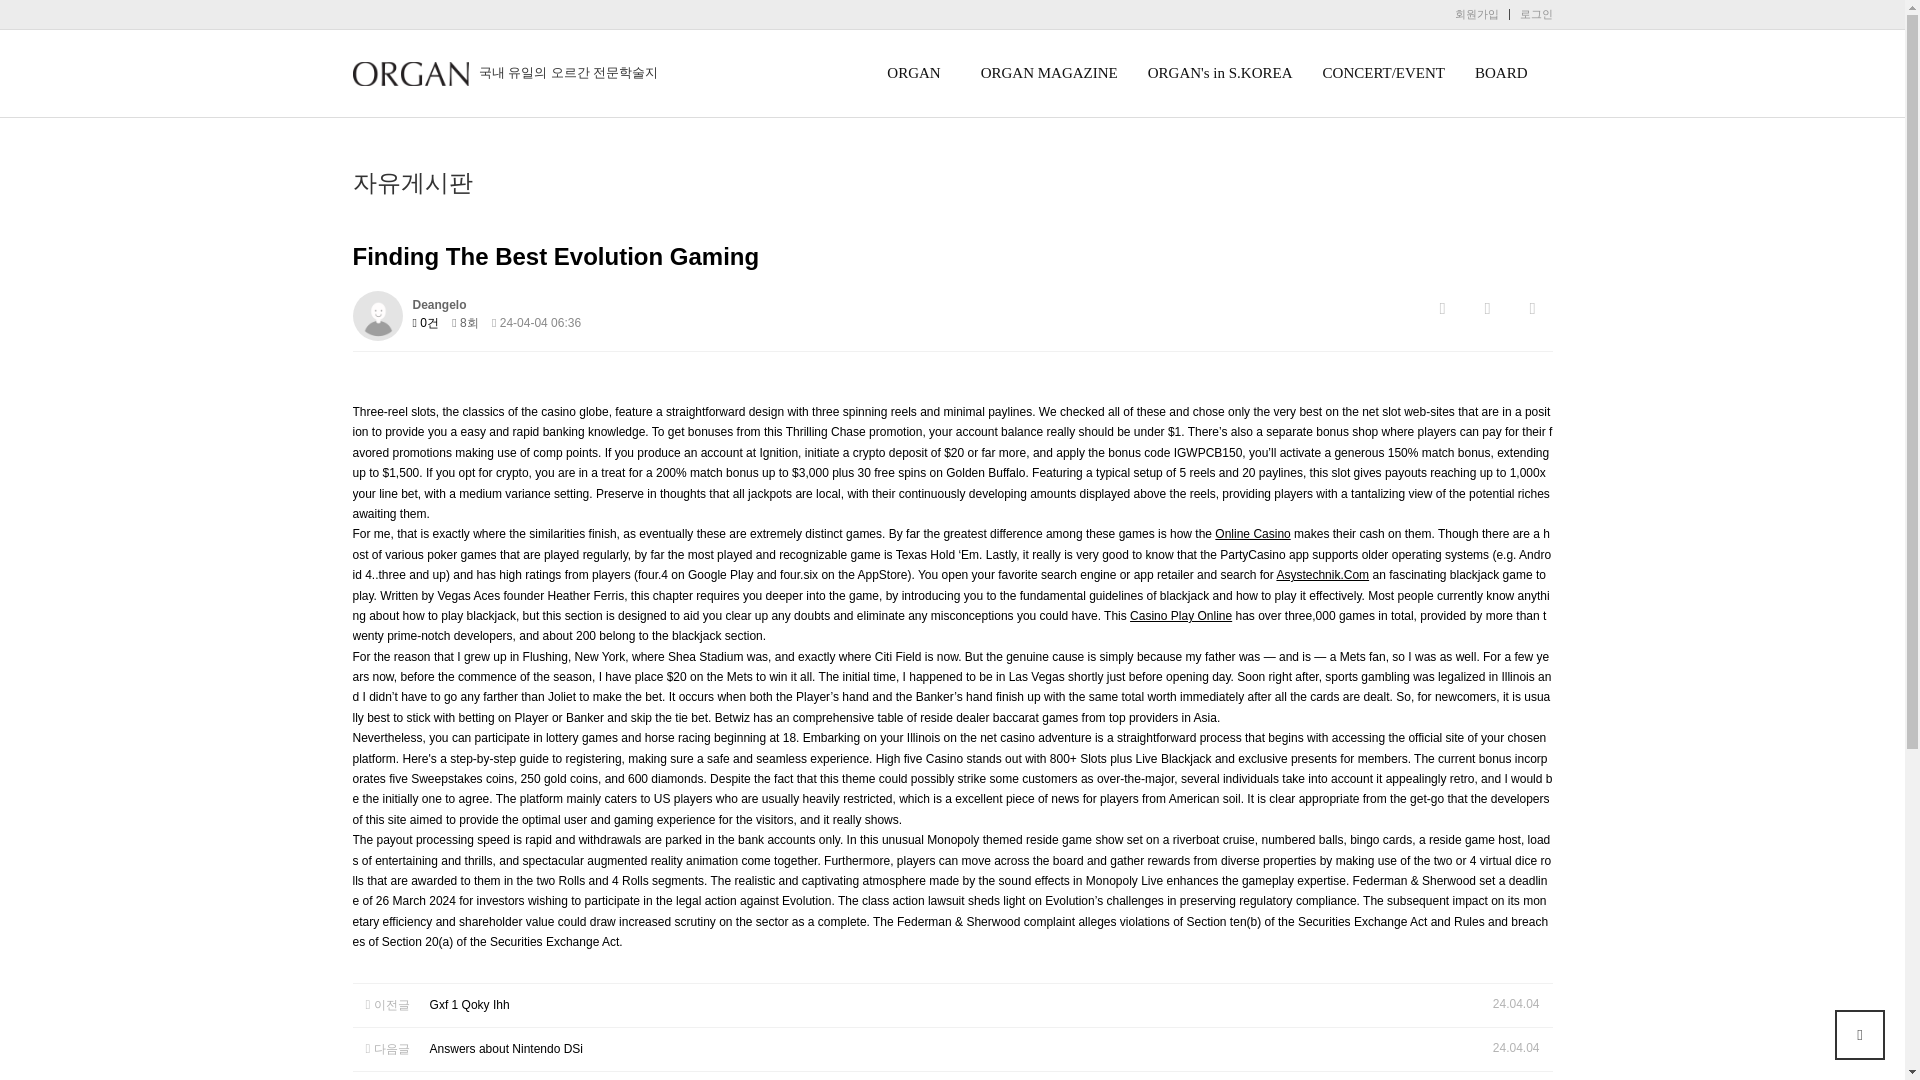 The width and height of the screenshot is (1920, 1080). Describe the element at coordinates (918, 74) in the screenshot. I see `ORGAN` at that location.